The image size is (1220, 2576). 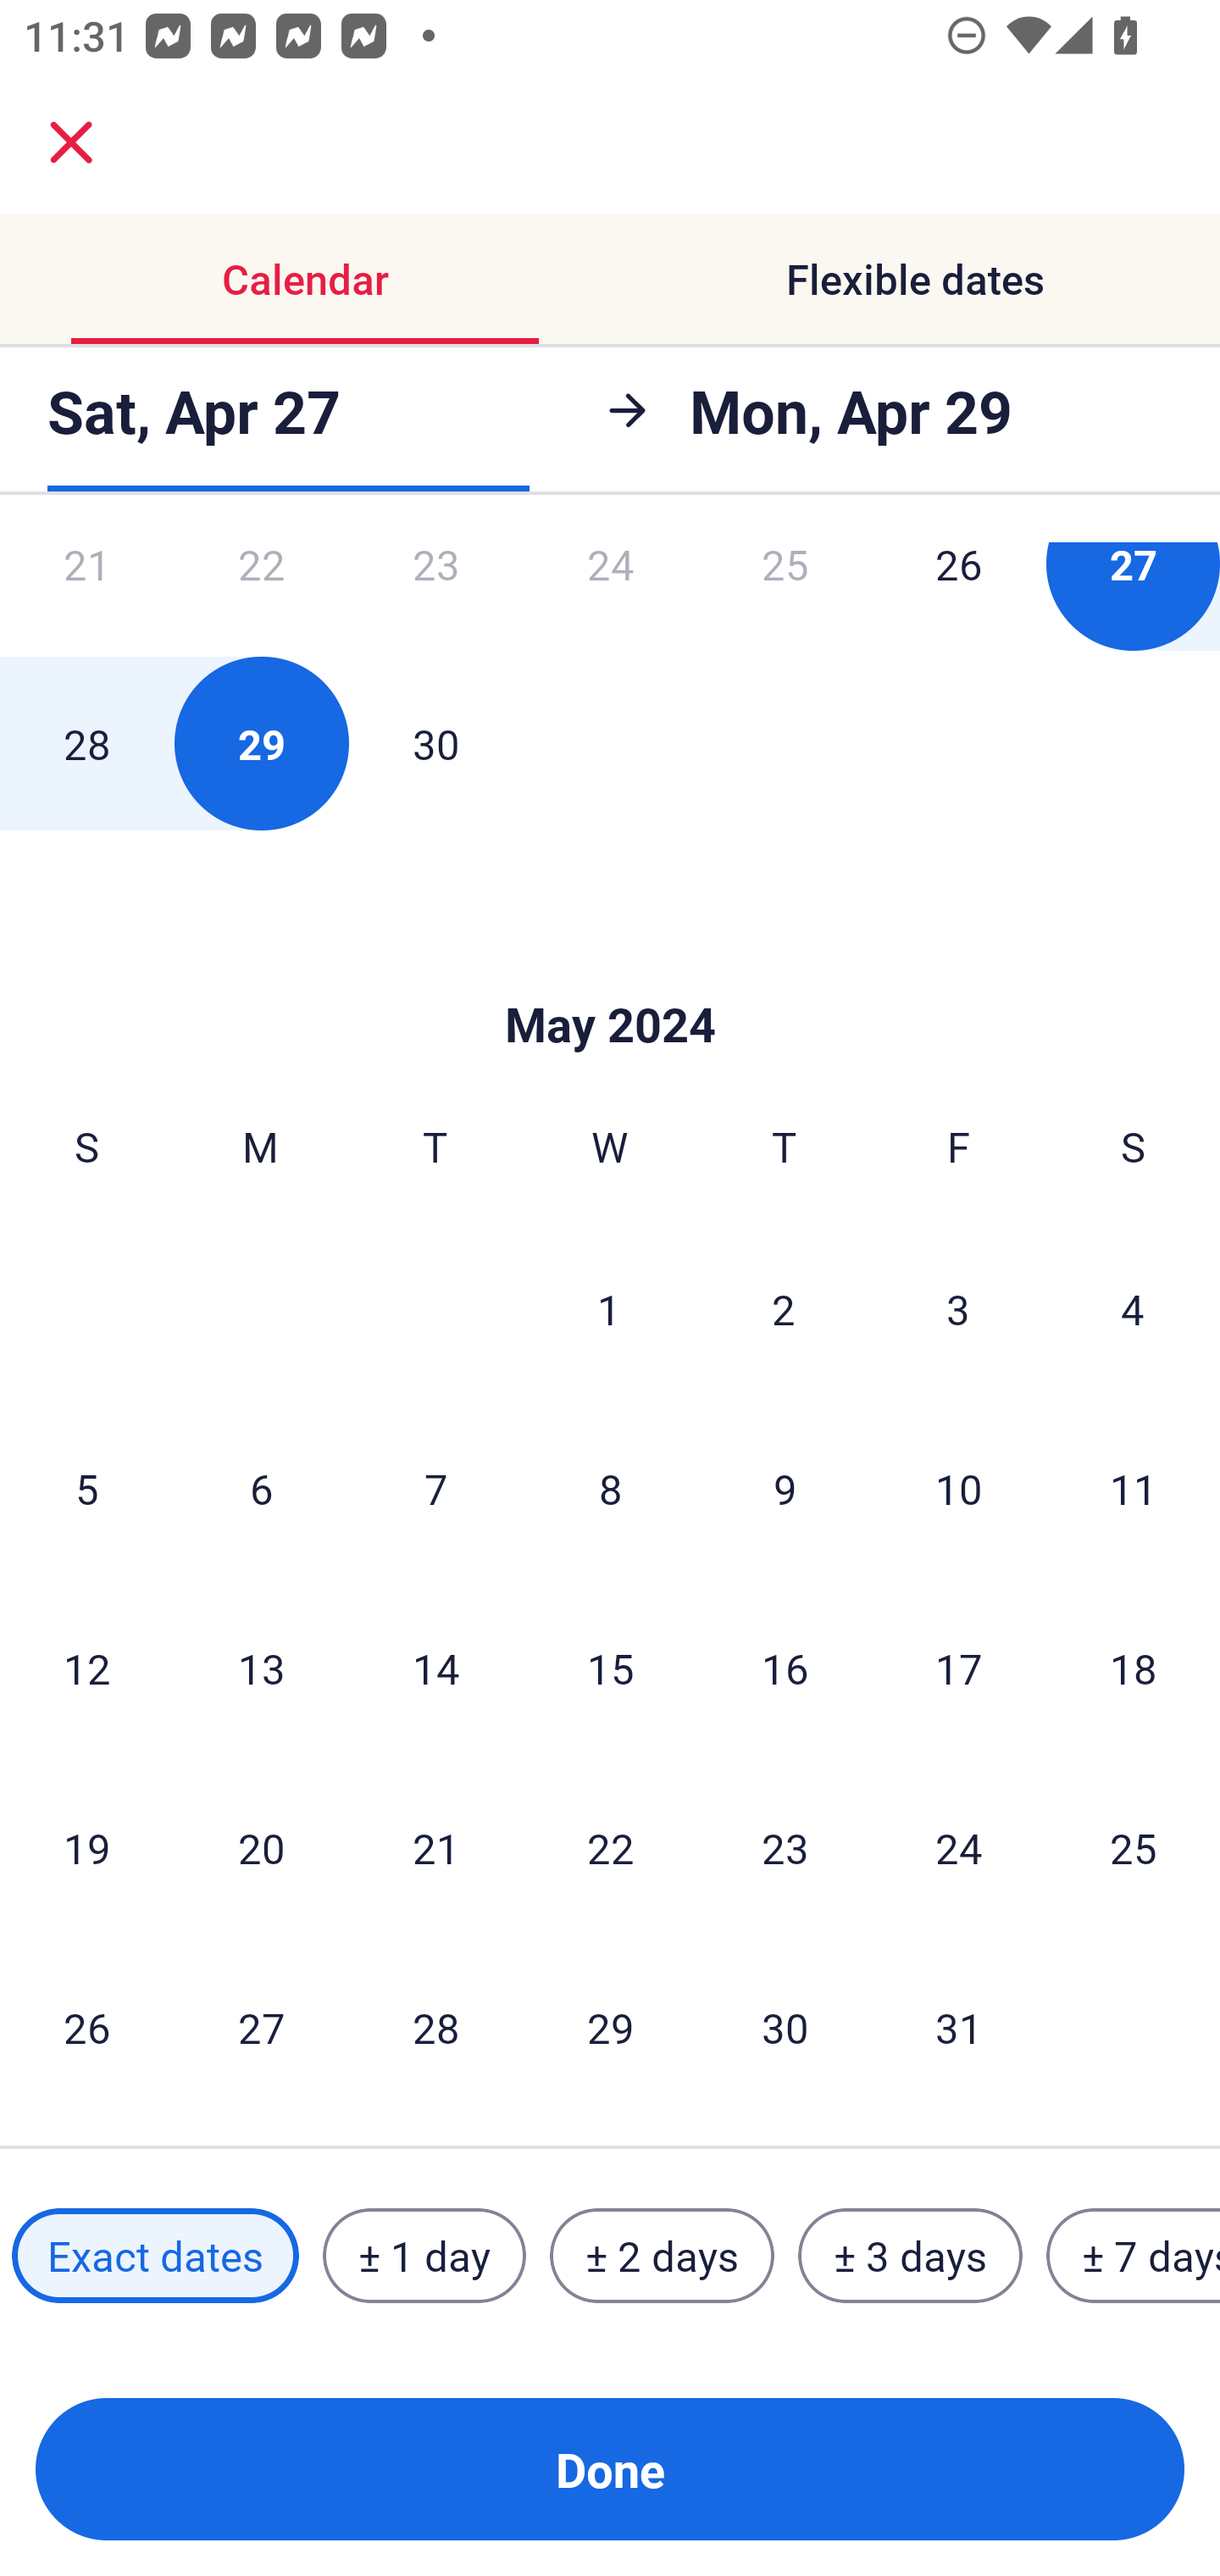 I want to click on 21 Sunday, April 21, 2024, so click(x=86, y=597).